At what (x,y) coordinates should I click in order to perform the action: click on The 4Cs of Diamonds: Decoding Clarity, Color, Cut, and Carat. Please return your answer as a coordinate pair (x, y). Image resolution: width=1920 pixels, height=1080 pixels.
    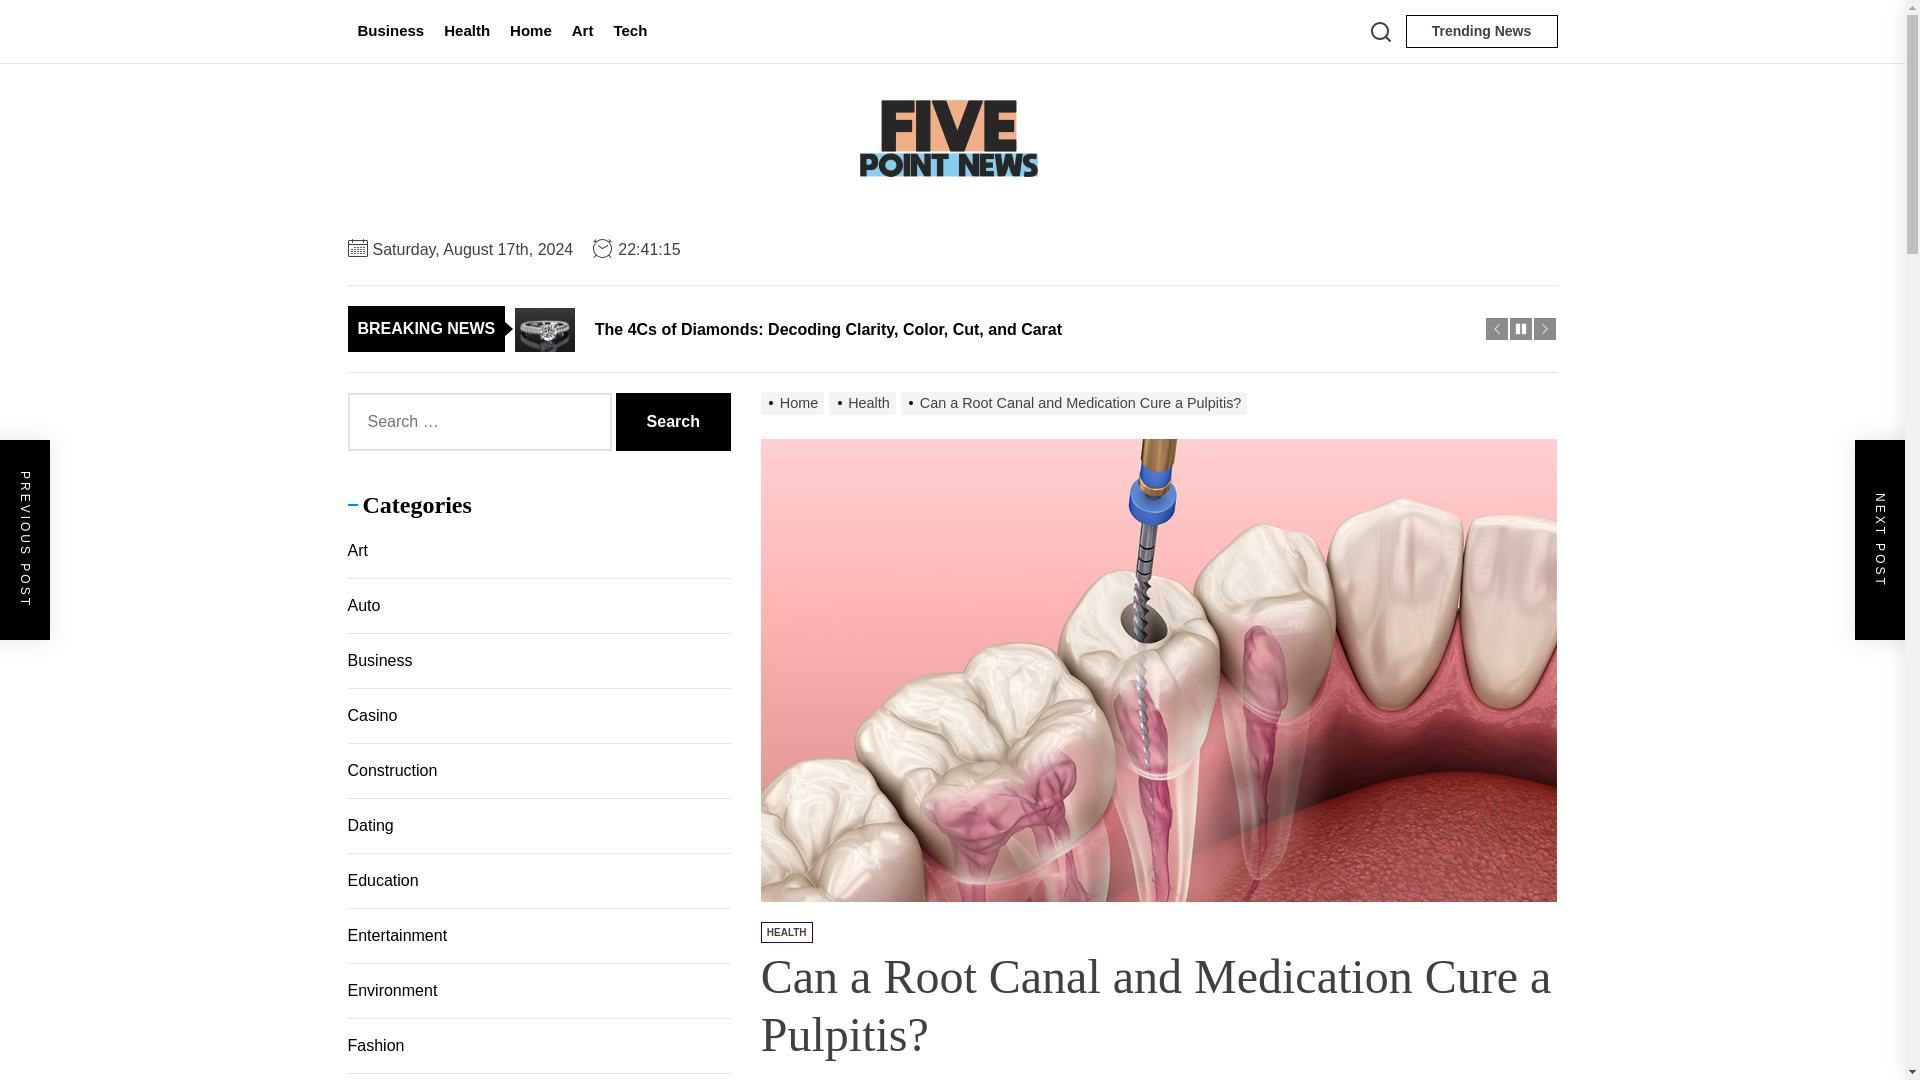
    Looking at the image, I should click on (1000, 328).